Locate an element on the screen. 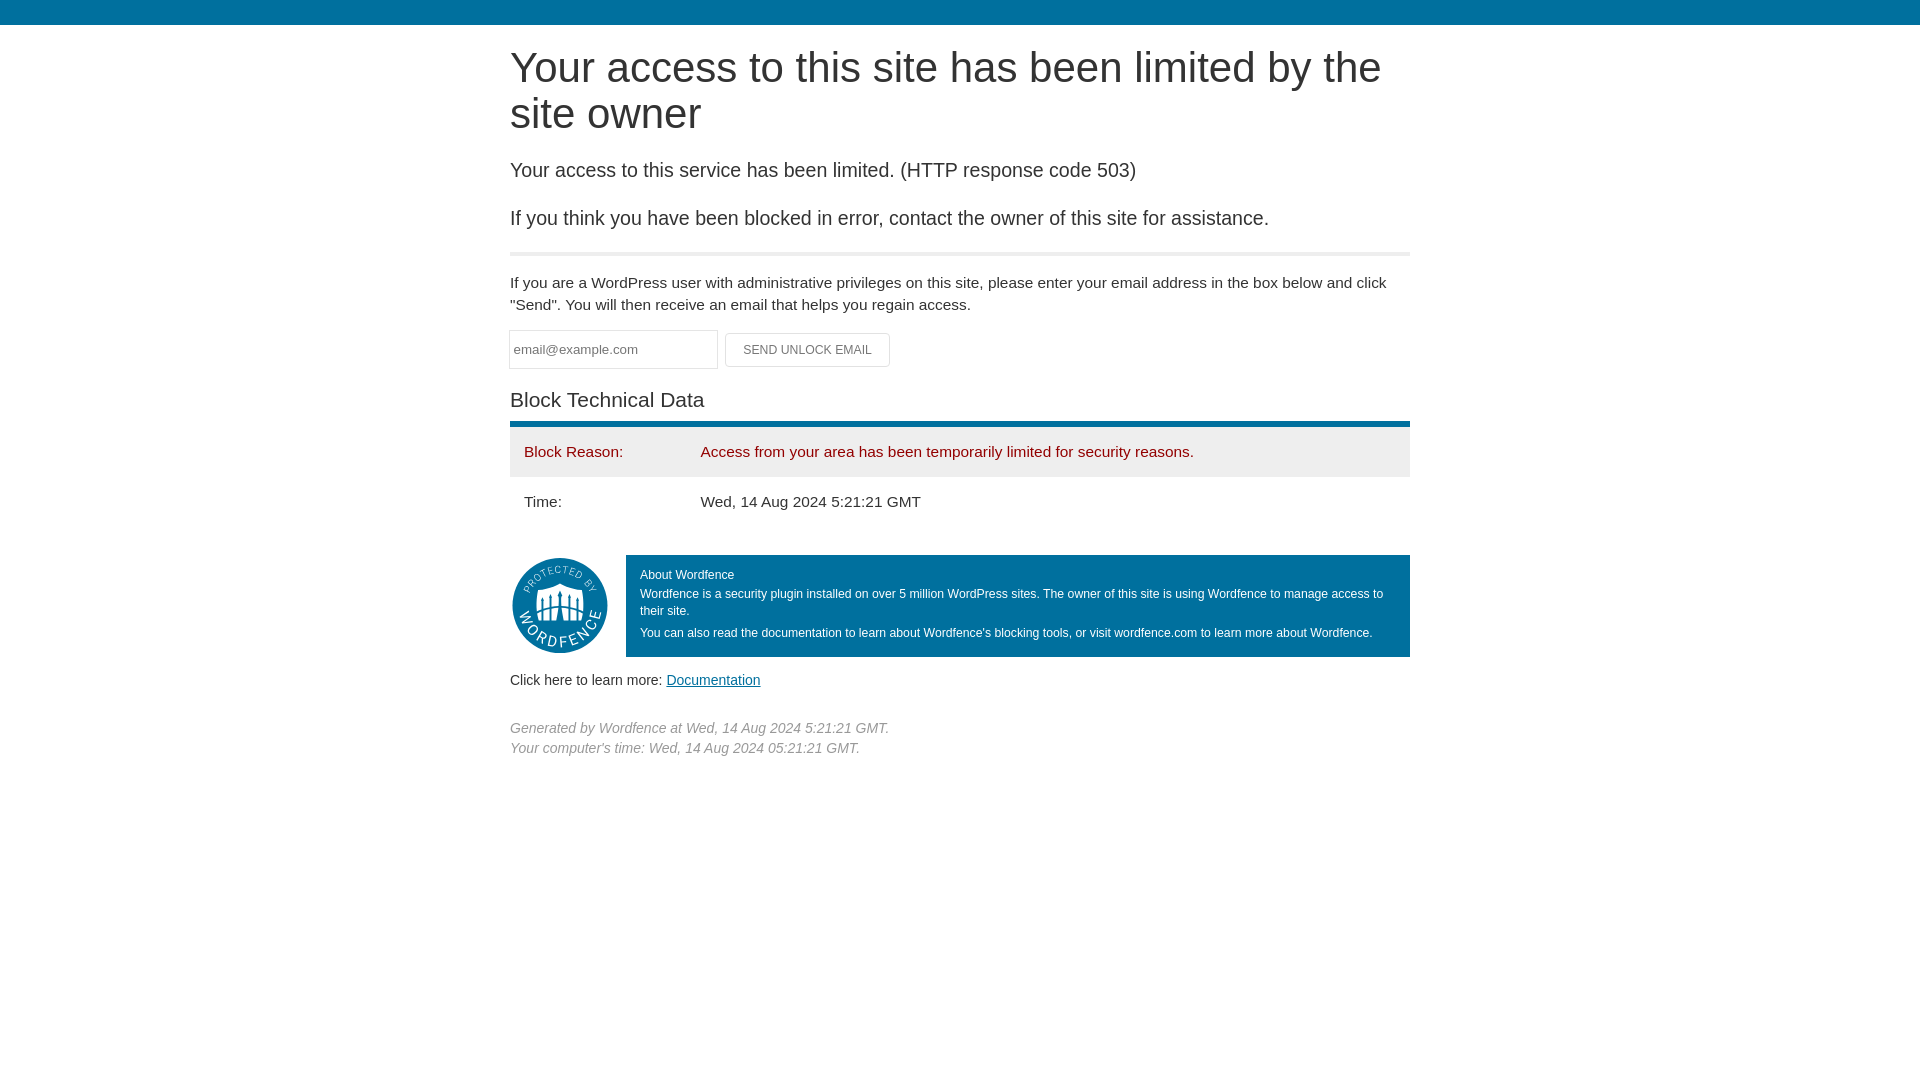  Documentation is located at coordinates (713, 679).